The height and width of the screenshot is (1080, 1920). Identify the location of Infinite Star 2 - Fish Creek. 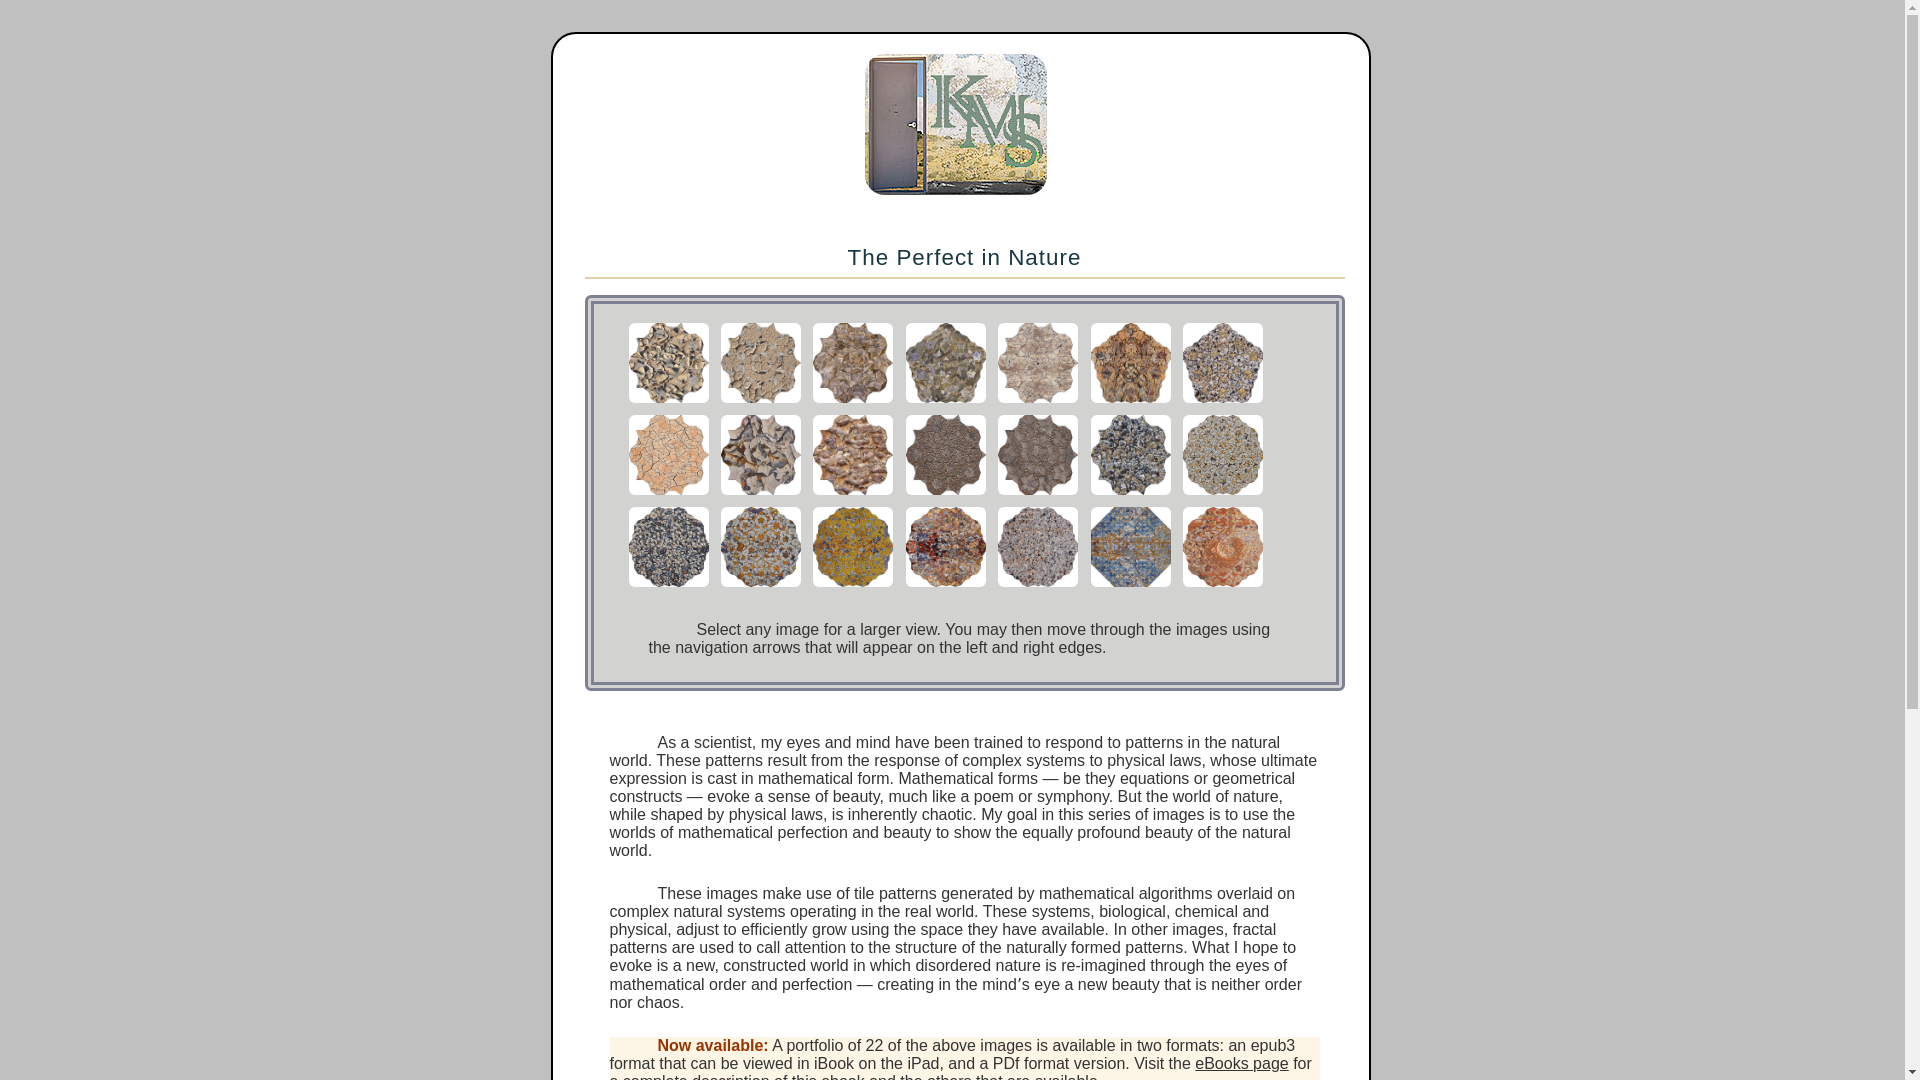
(760, 402).